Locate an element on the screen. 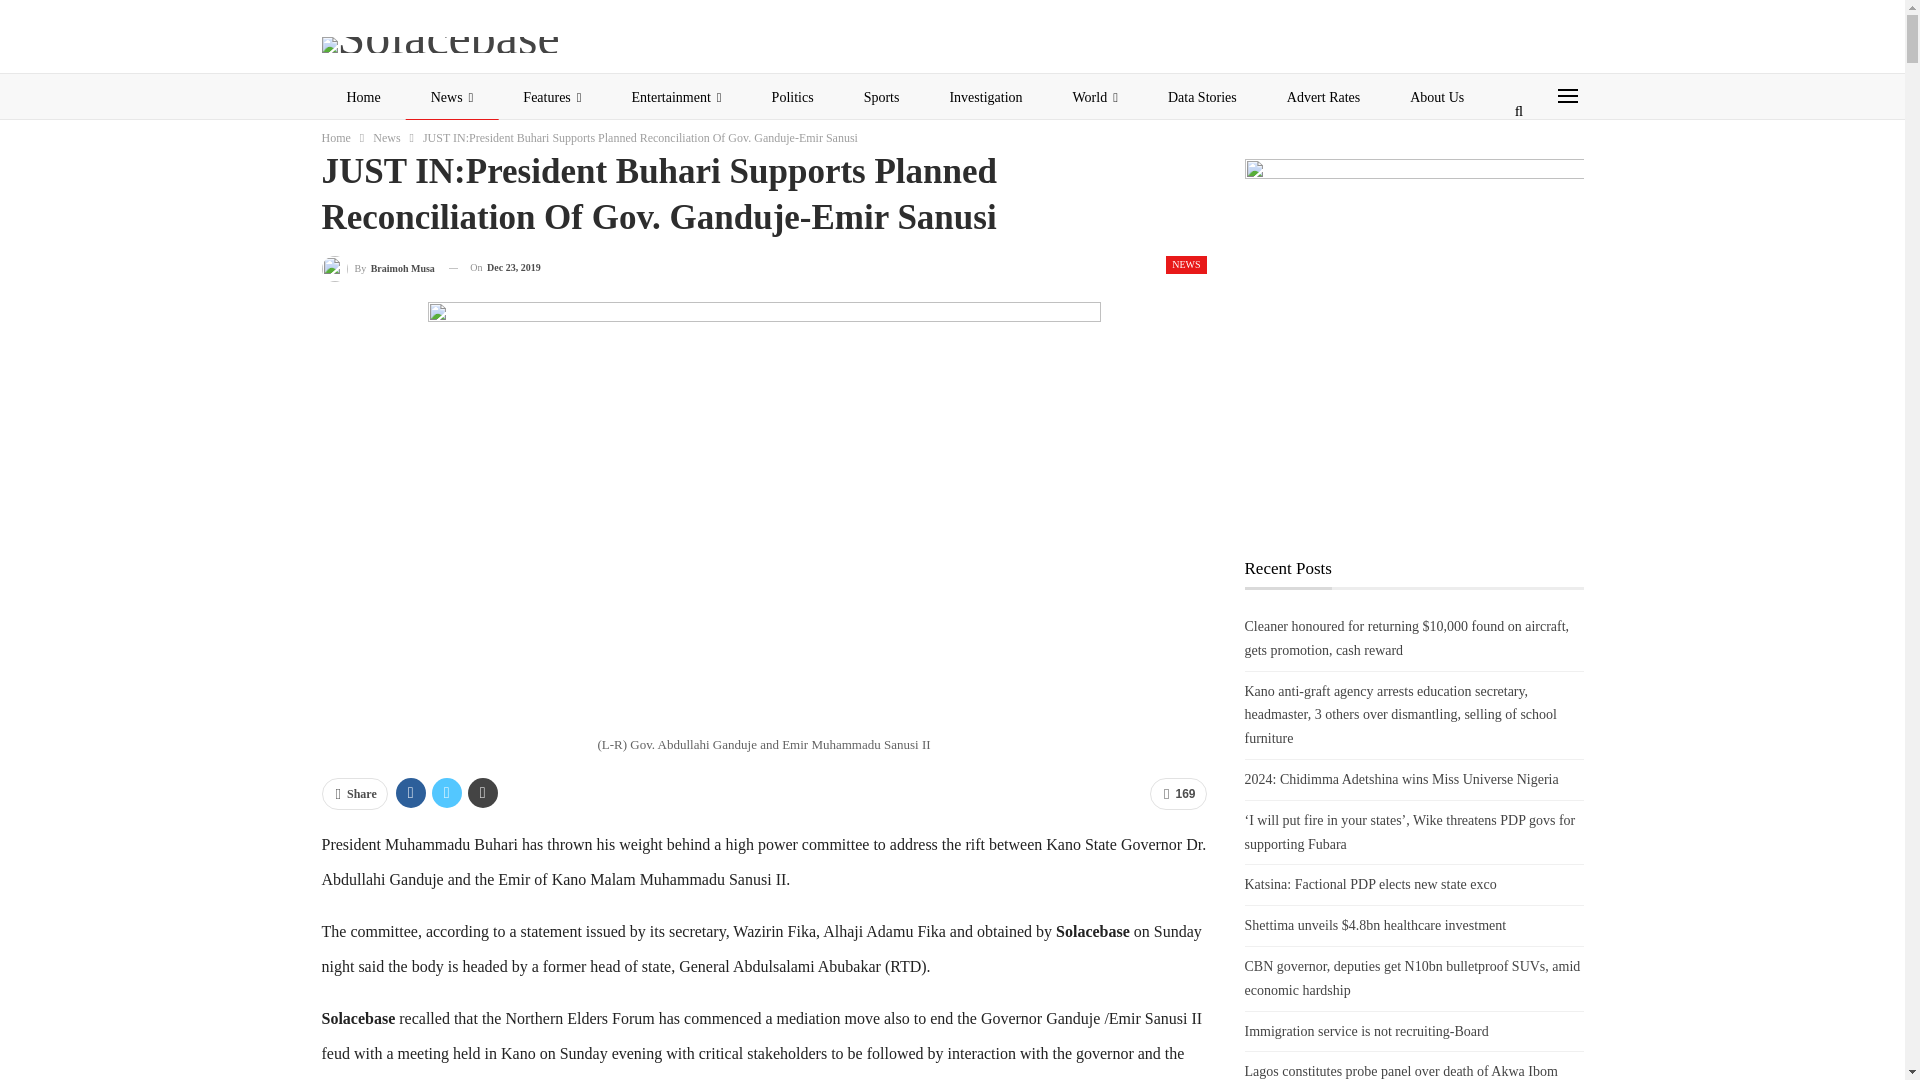 The image size is (1920, 1080). About Us is located at coordinates (1436, 98).